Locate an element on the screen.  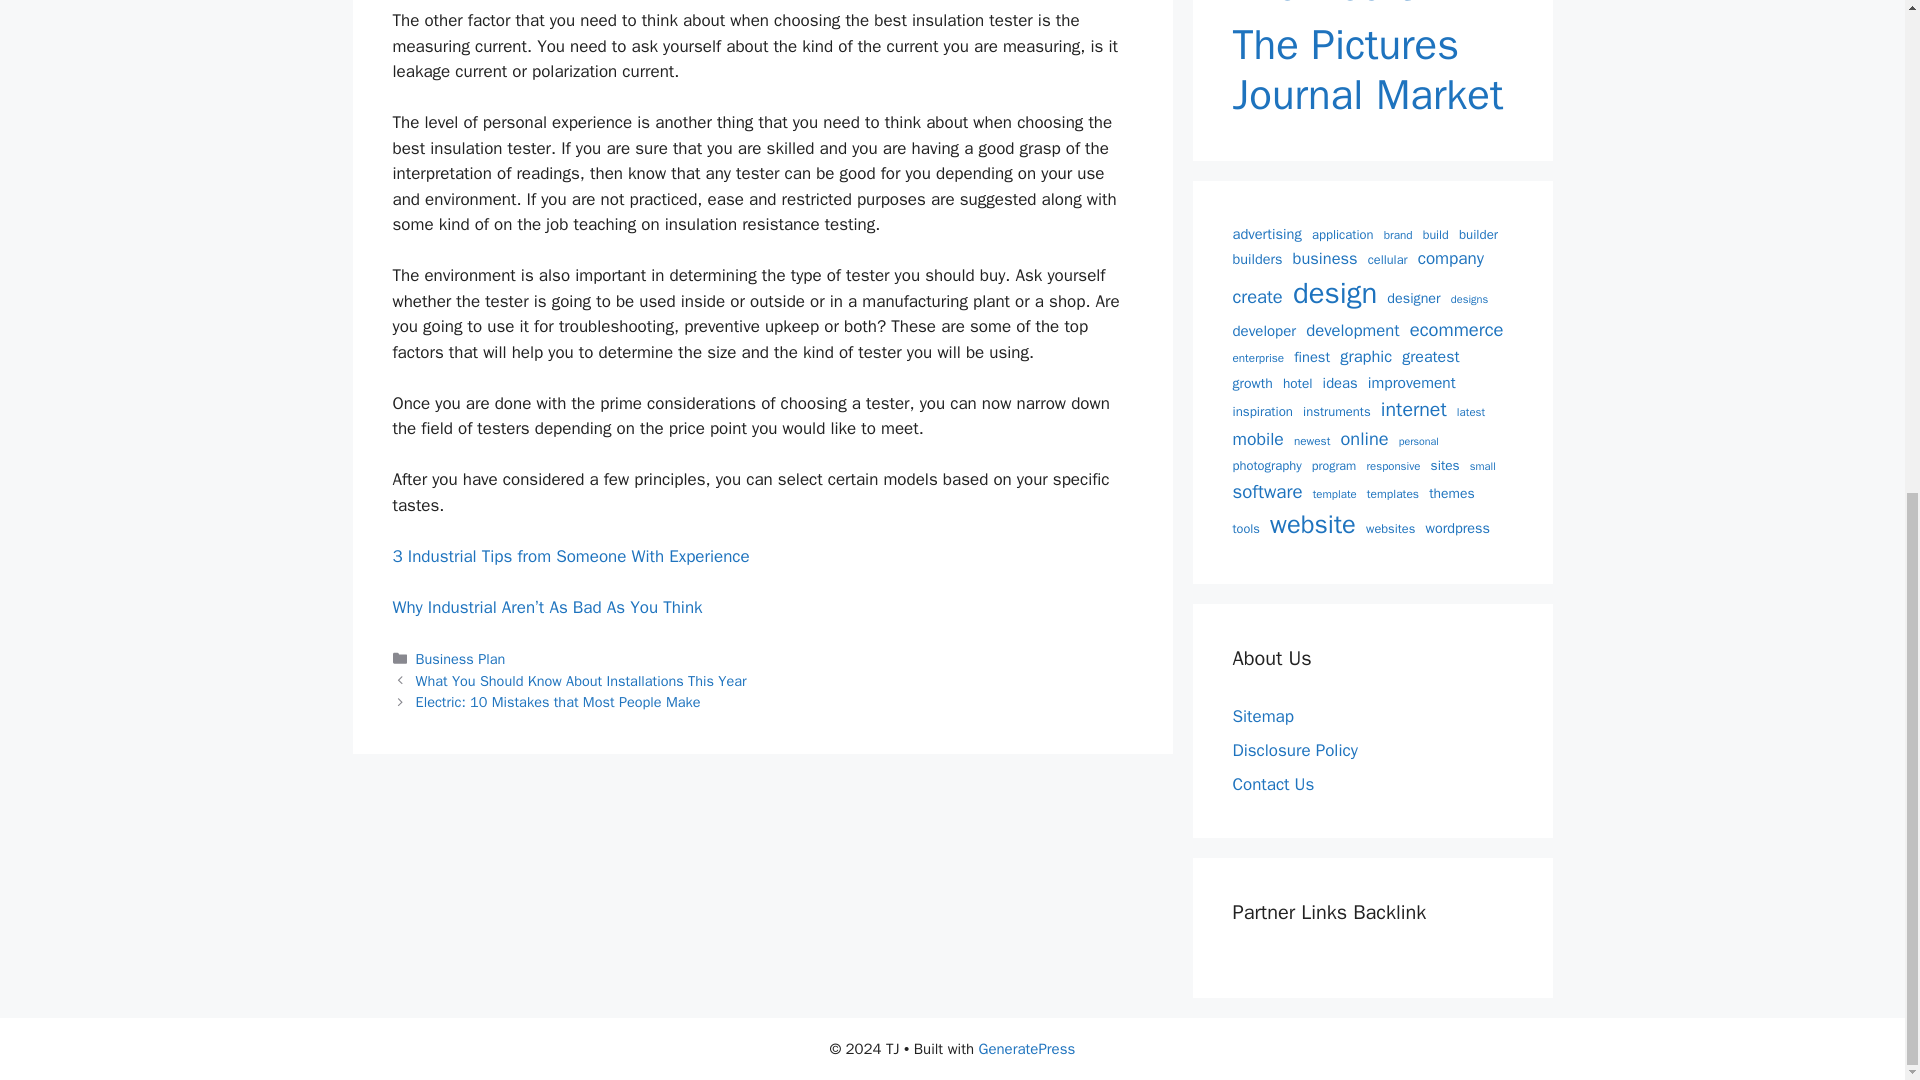
brand is located at coordinates (1398, 236).